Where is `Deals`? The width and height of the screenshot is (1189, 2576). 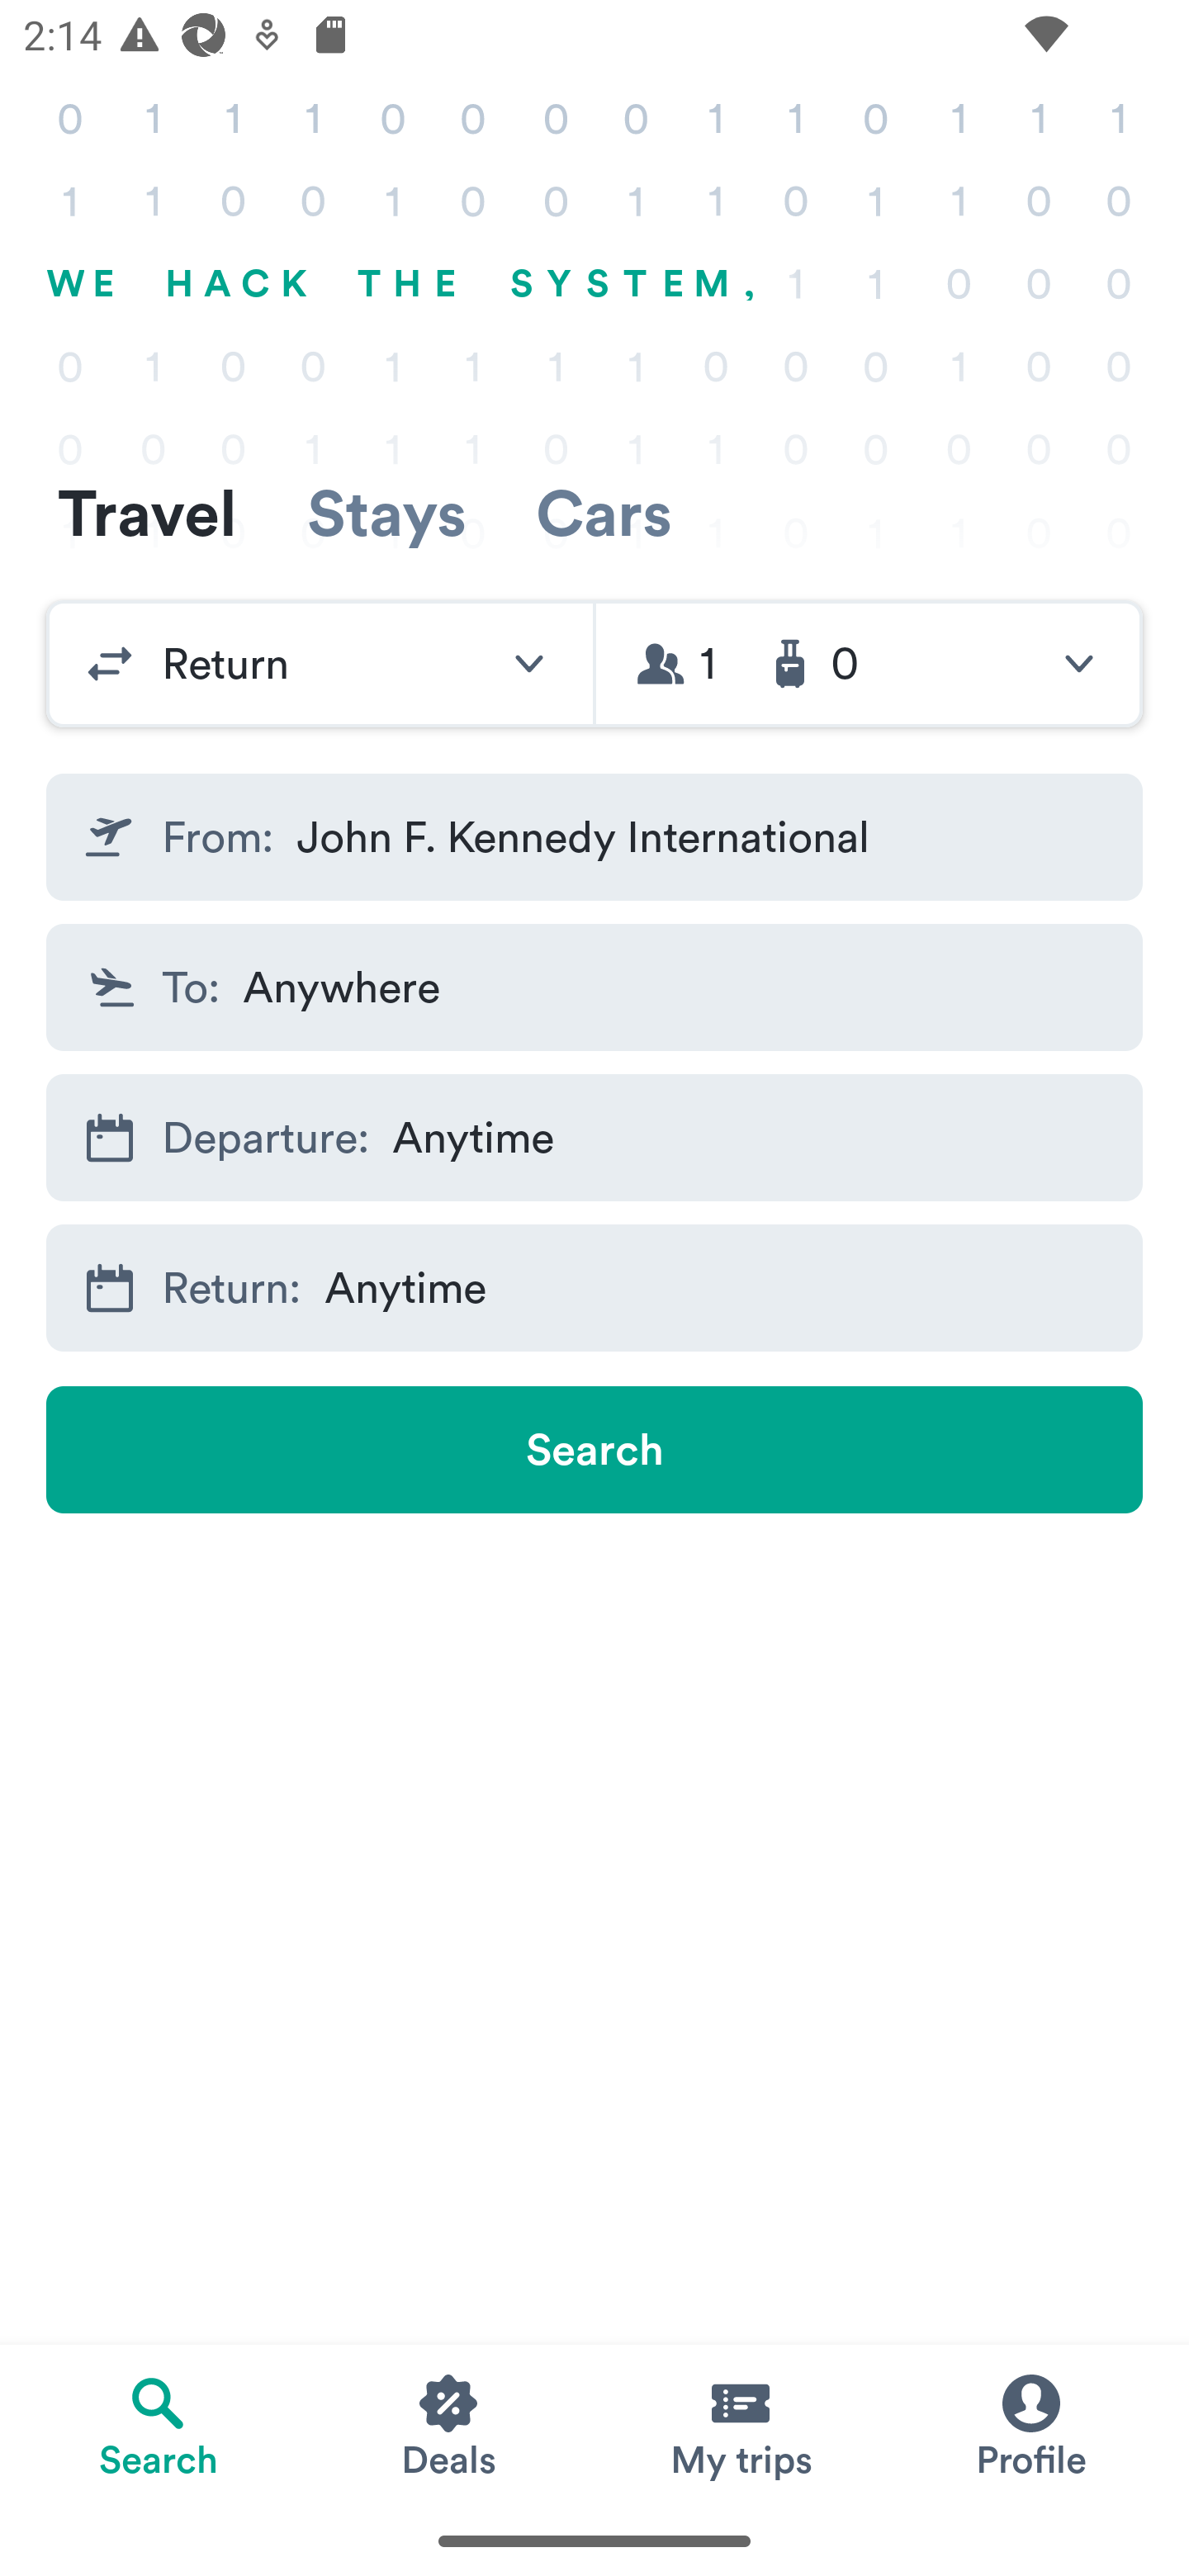 Deals is located at coordinates (449, 2425).